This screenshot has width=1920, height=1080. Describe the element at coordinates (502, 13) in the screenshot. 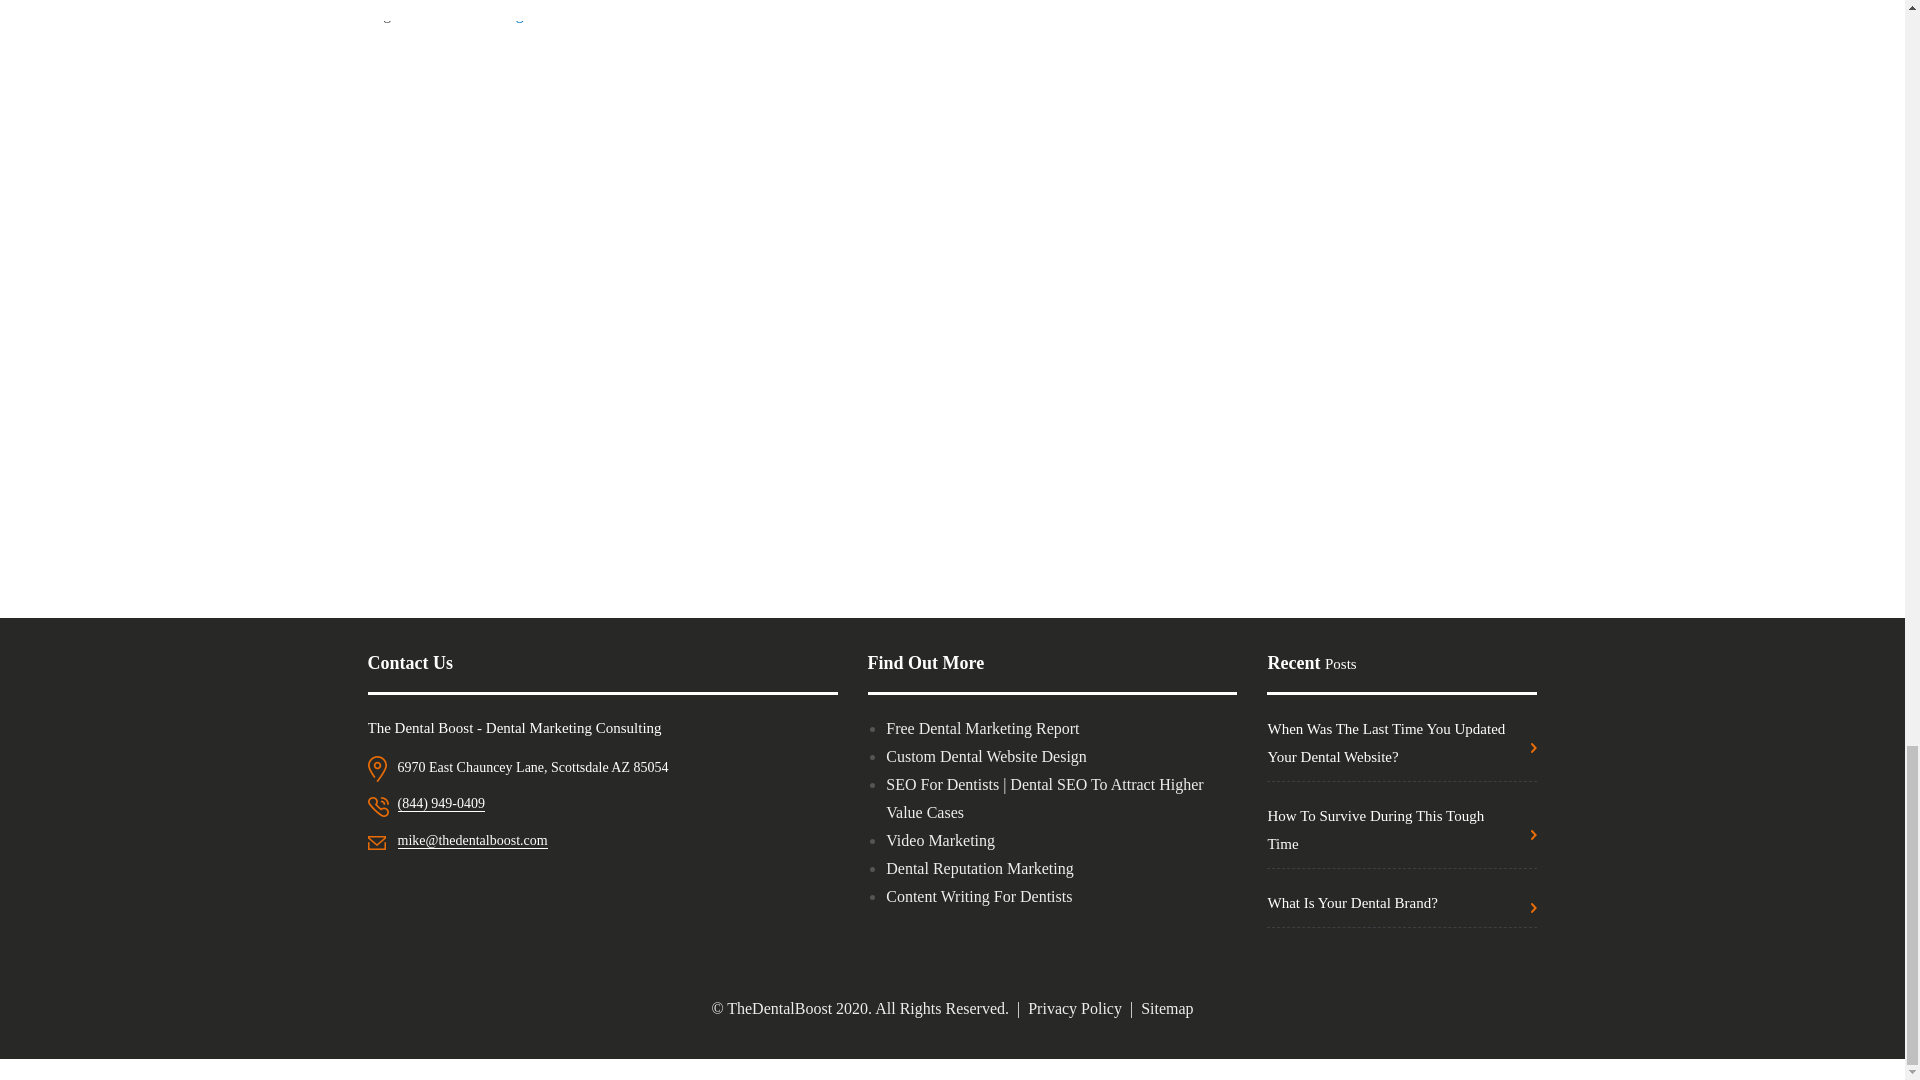

I see `internet marketing for dentists` at that location.